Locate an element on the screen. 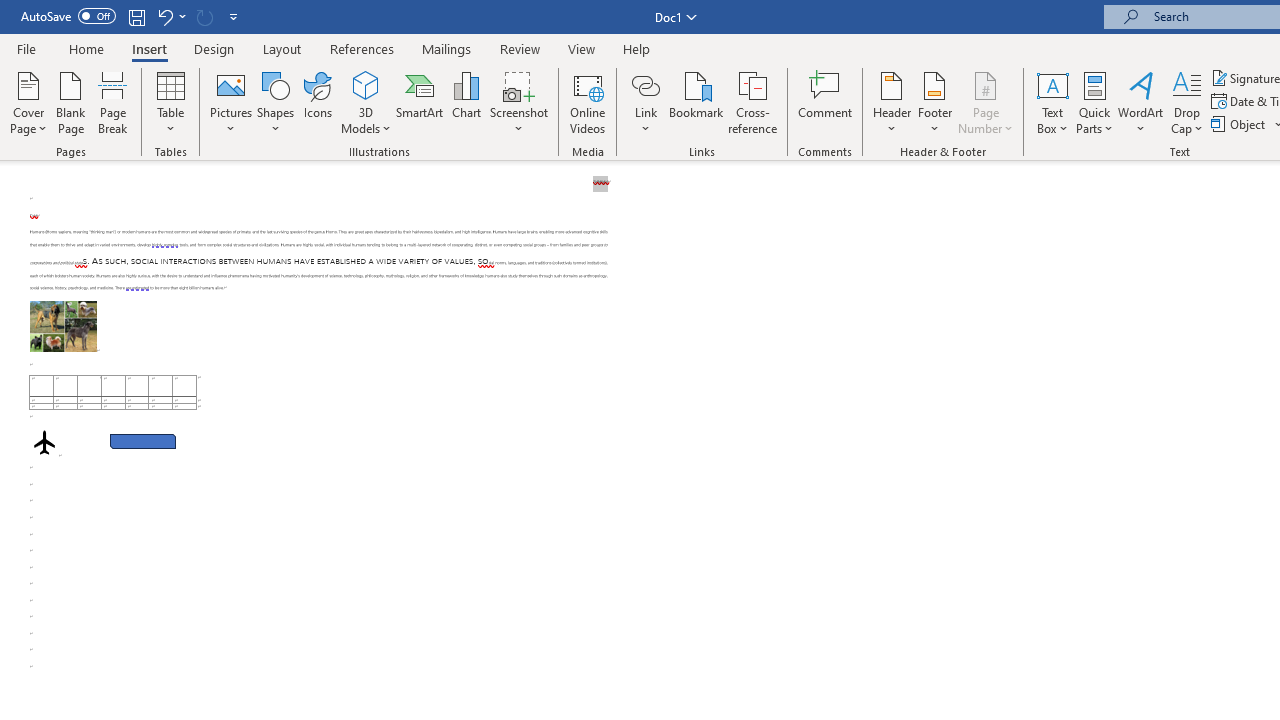 The image size is (1280, 720). Bookmark... is located at coordinates (696, 102).